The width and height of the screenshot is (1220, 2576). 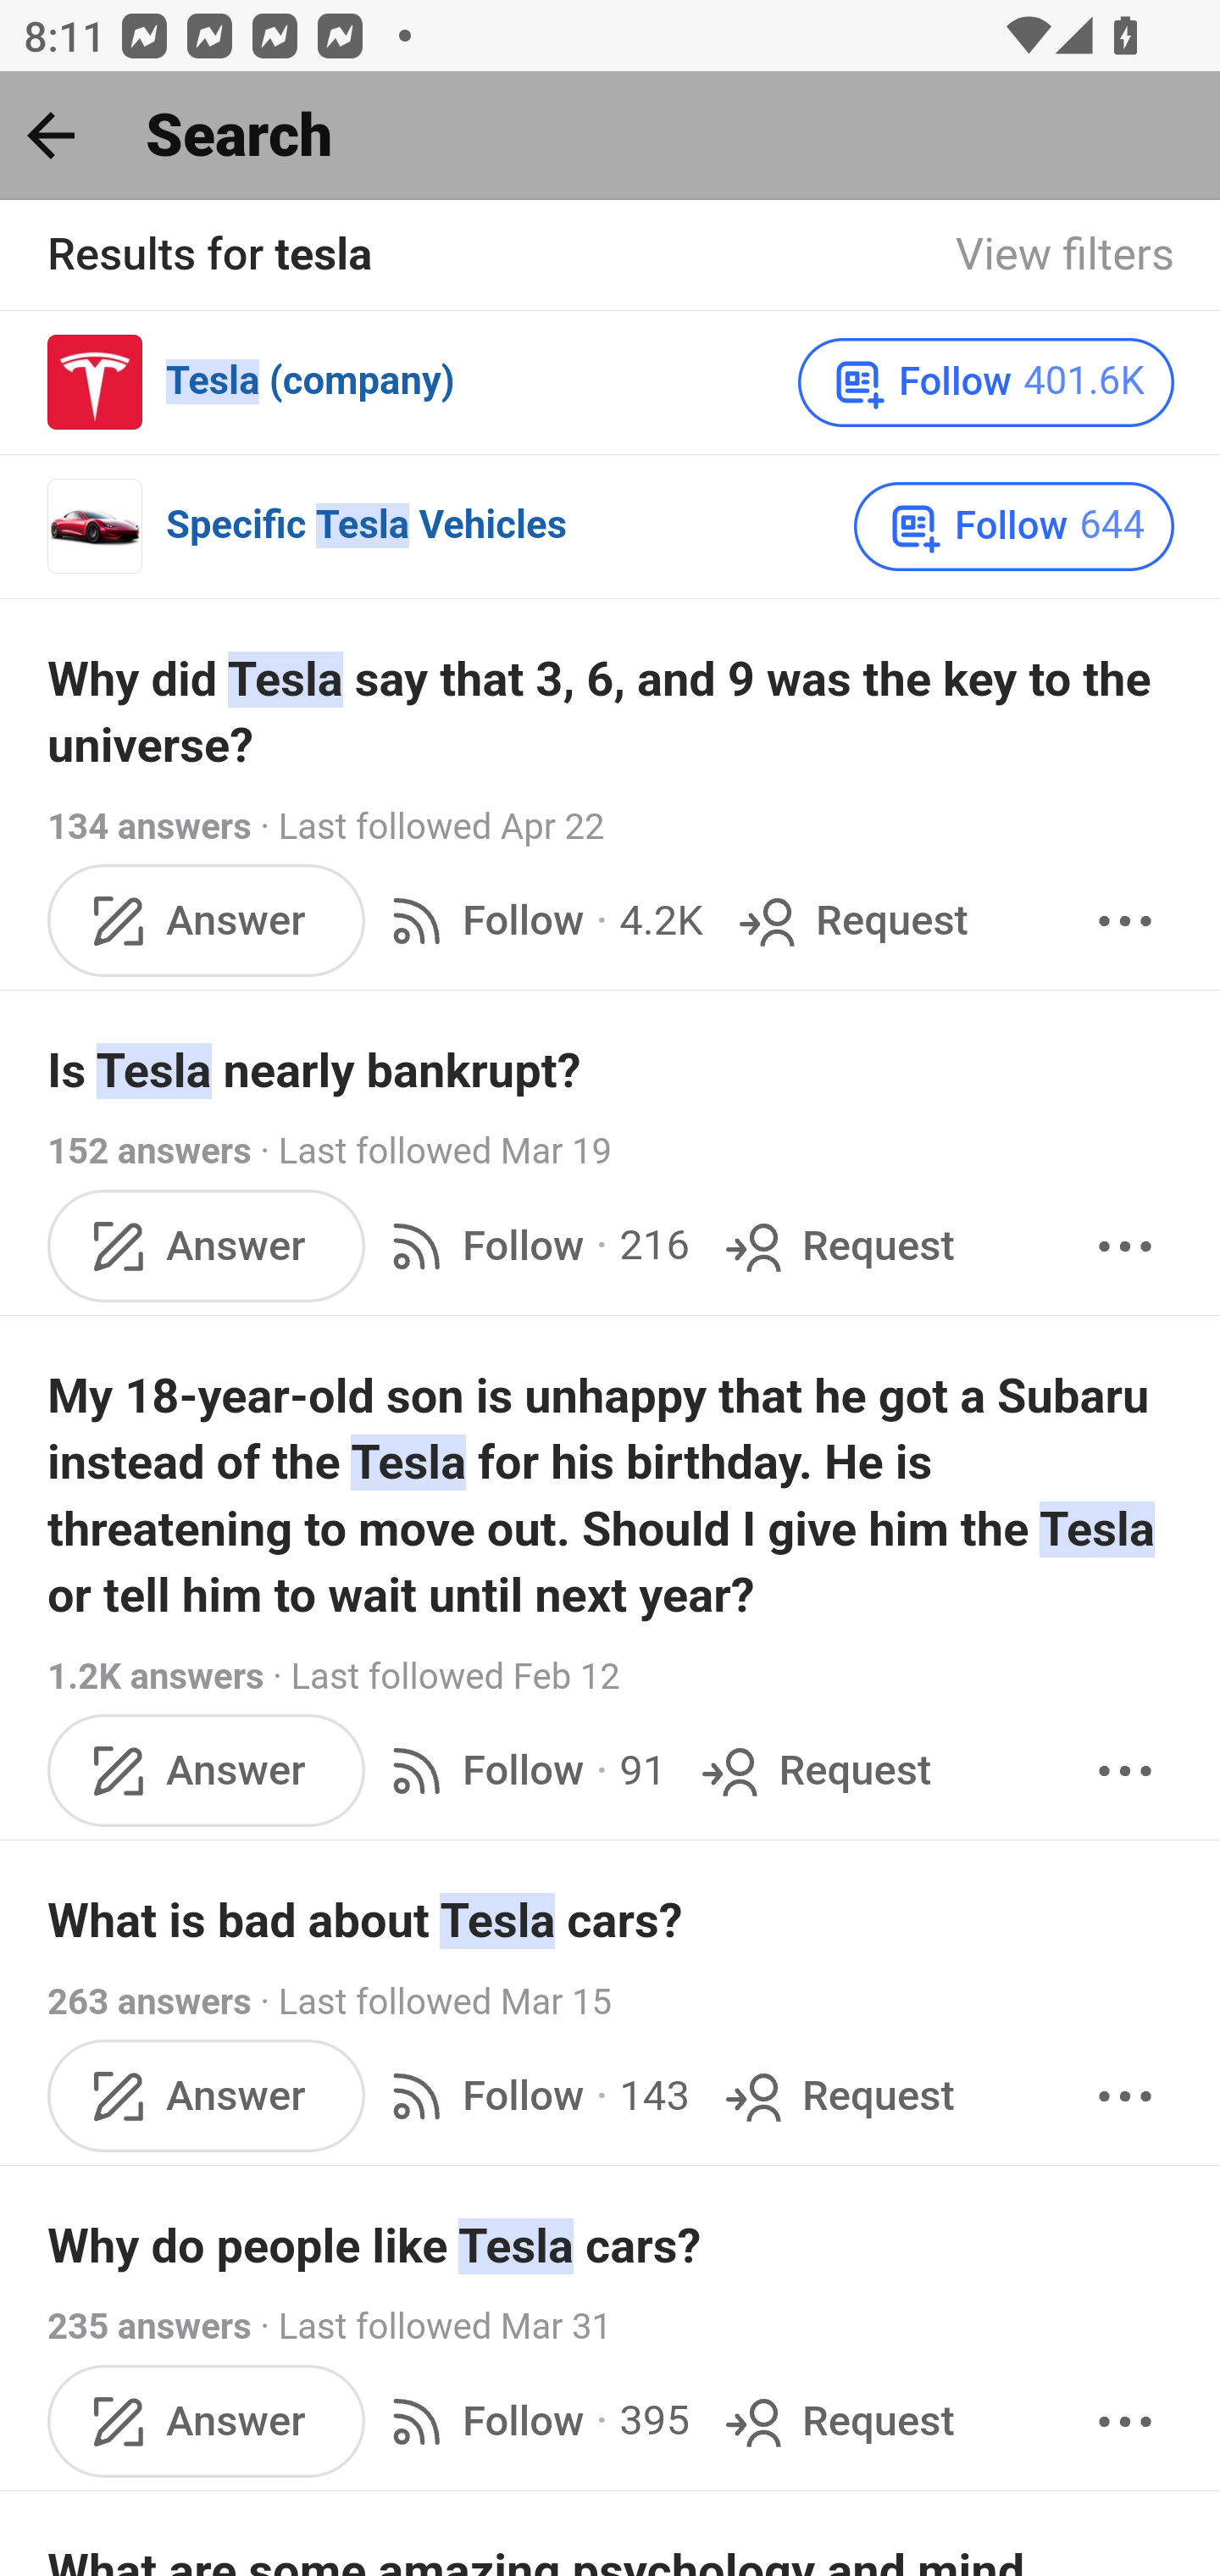 I want to click on Request, so click(x=813, y=1771).